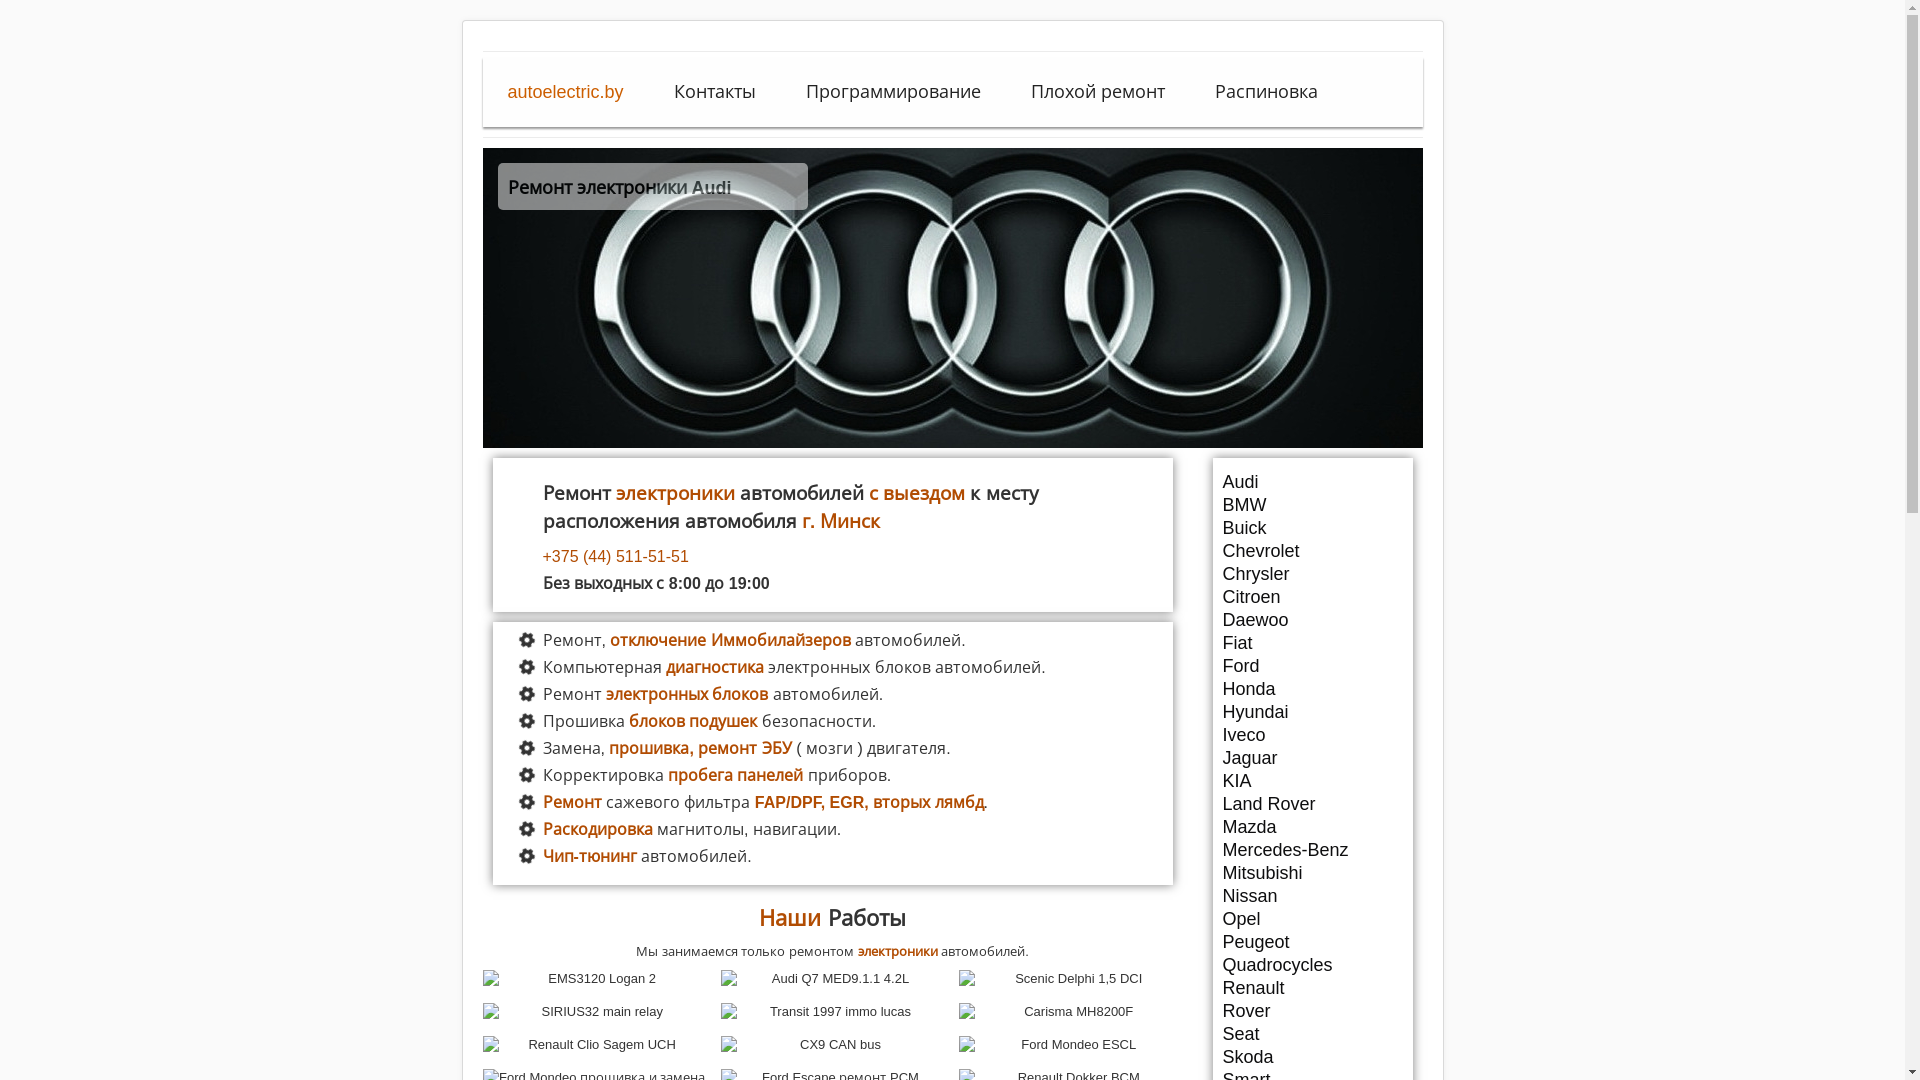 The width and height of the screenshot is (1920, 1080). What do you see at coordinates (1312, 965) in the screenshot?
I see `Quadrocycles` at bounding box center [1312, 965].